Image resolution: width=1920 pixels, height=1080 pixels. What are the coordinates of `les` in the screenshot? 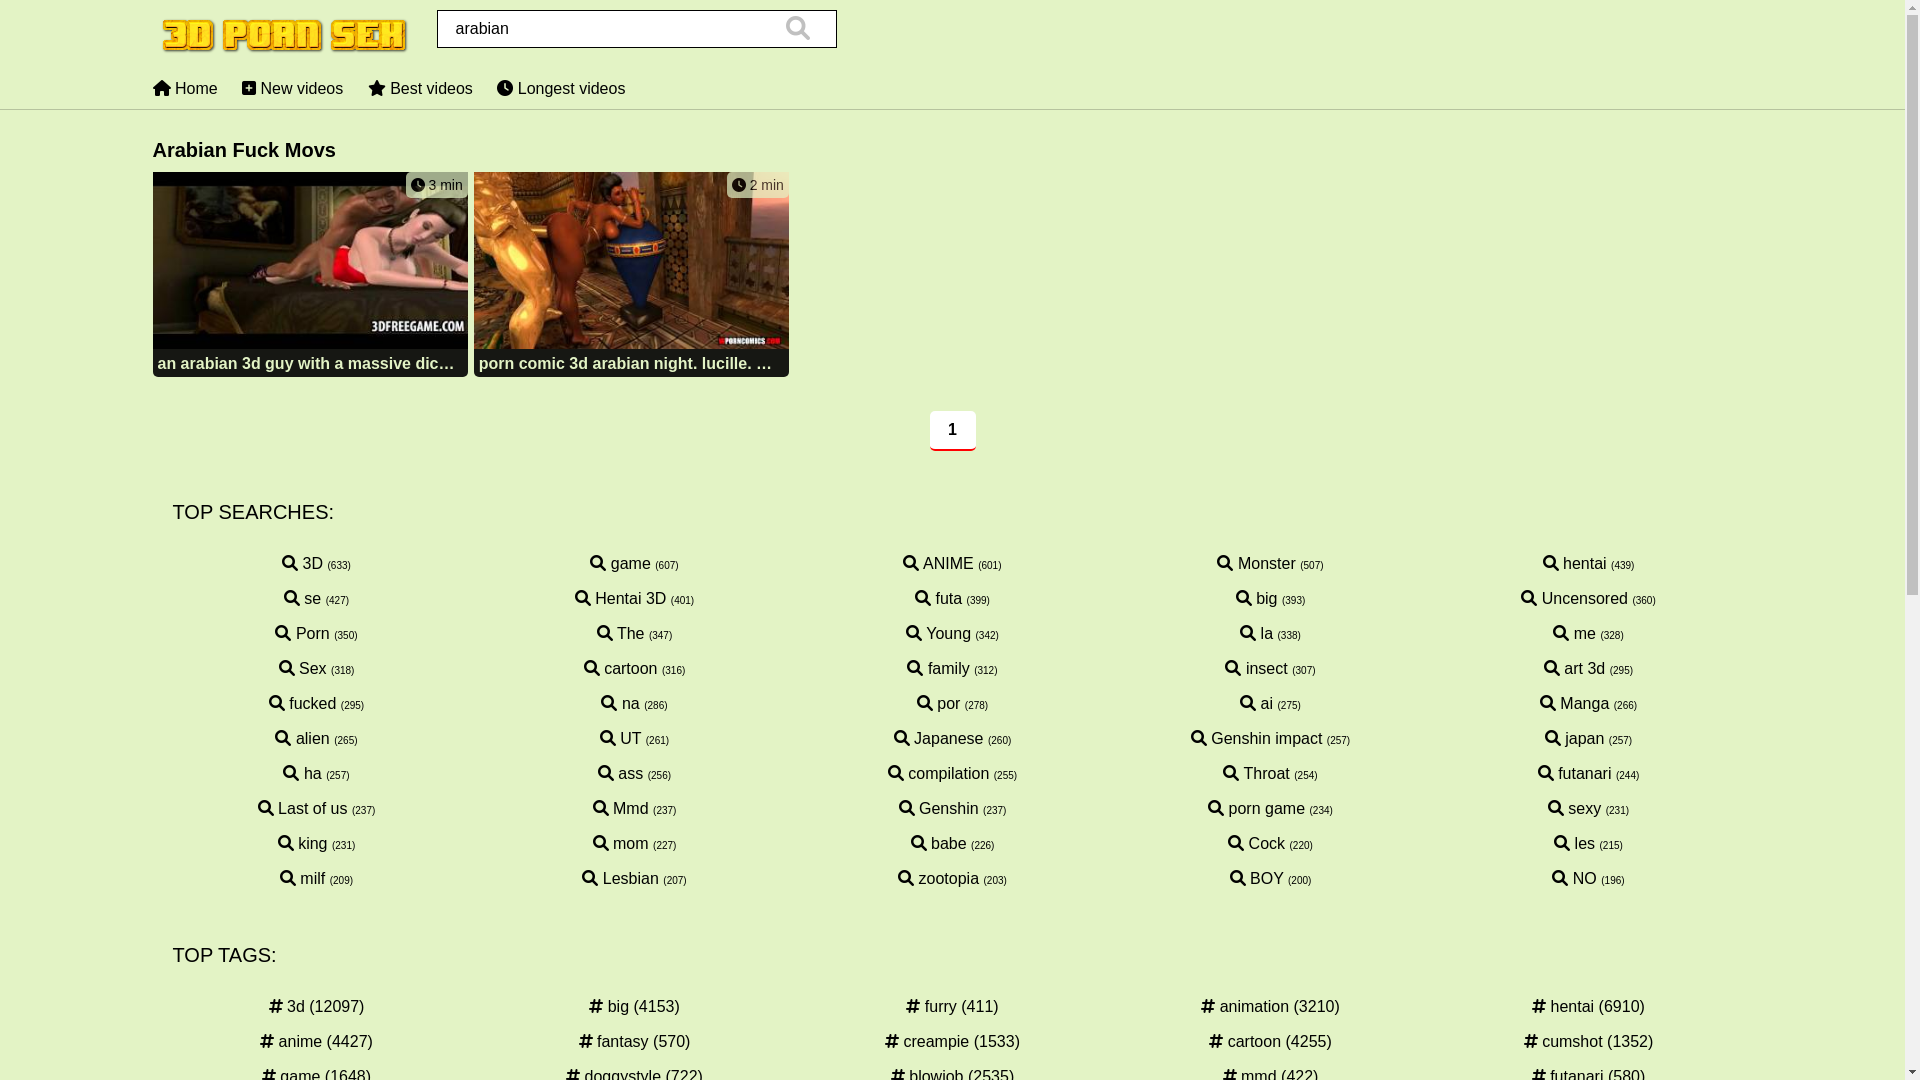 It's located at (1574, 844).